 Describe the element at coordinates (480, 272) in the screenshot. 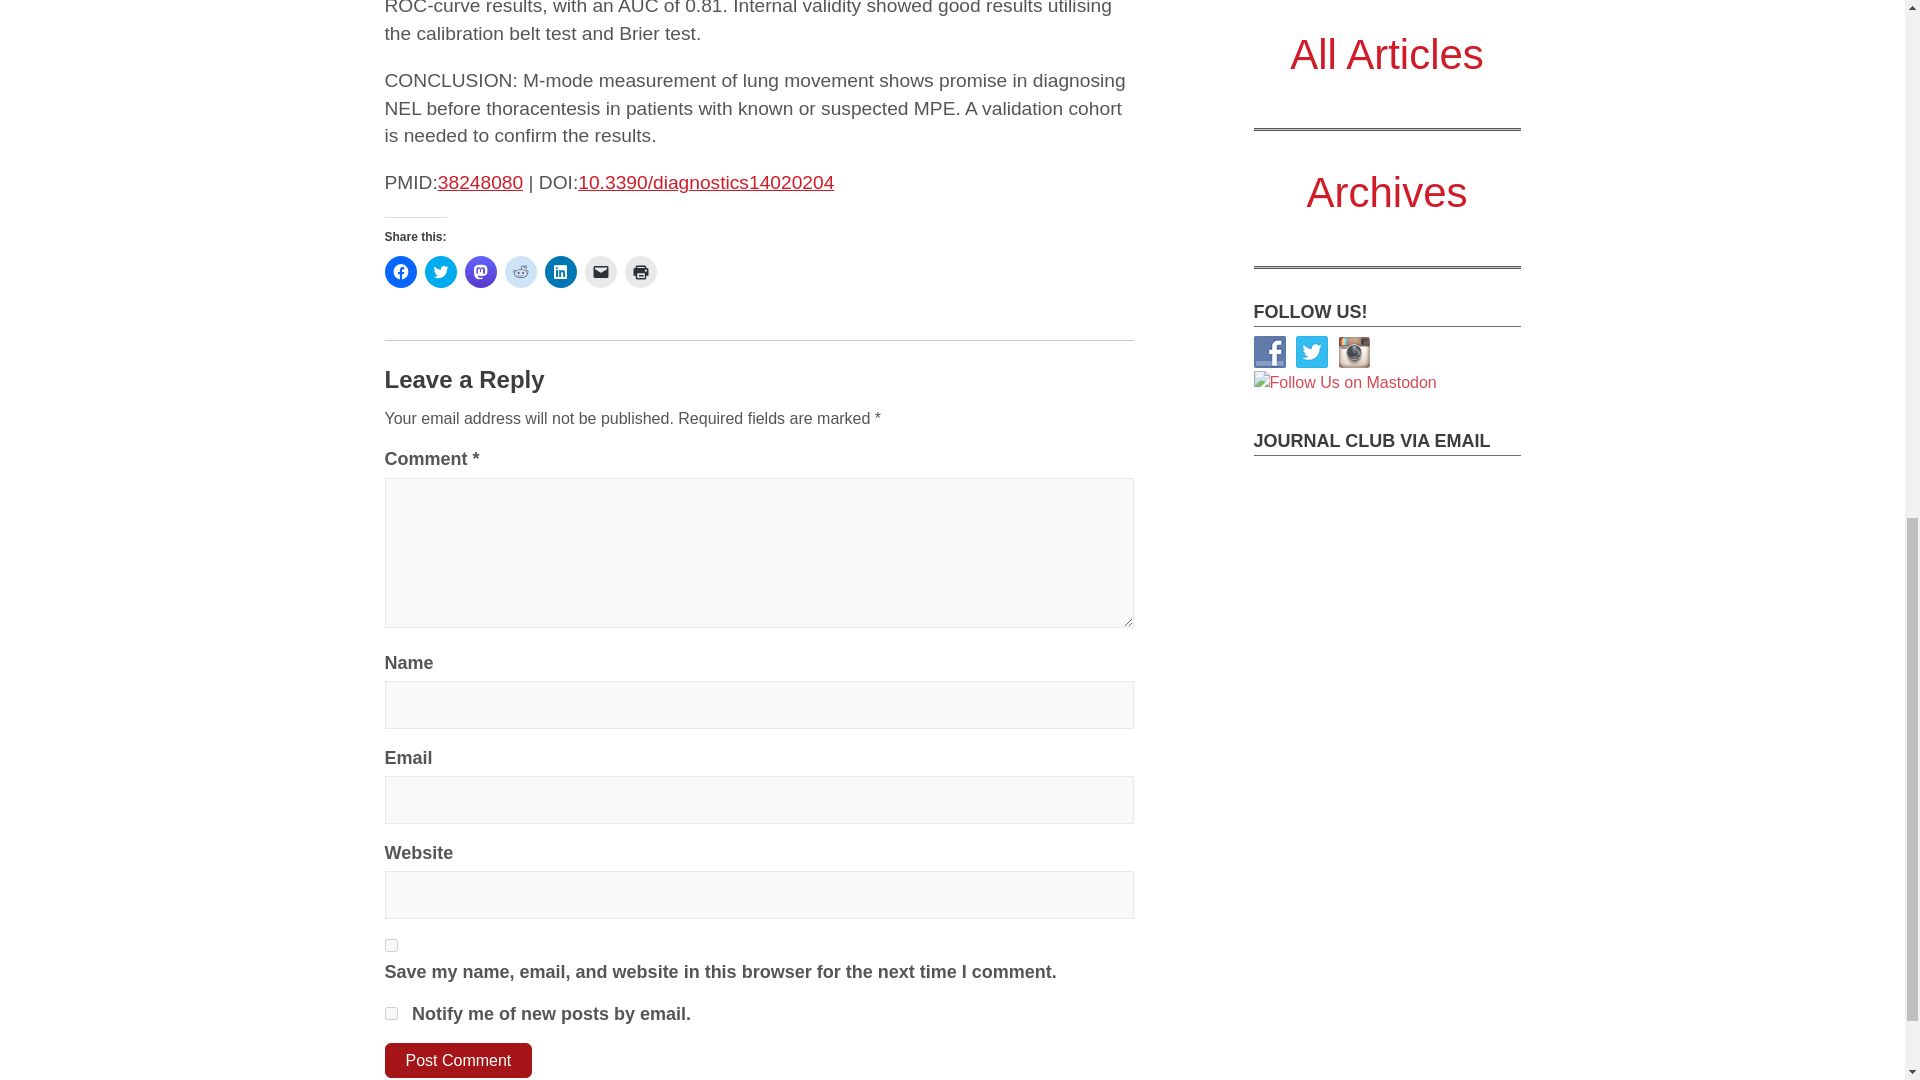

I see `Click to share on Mastodon` at that location.